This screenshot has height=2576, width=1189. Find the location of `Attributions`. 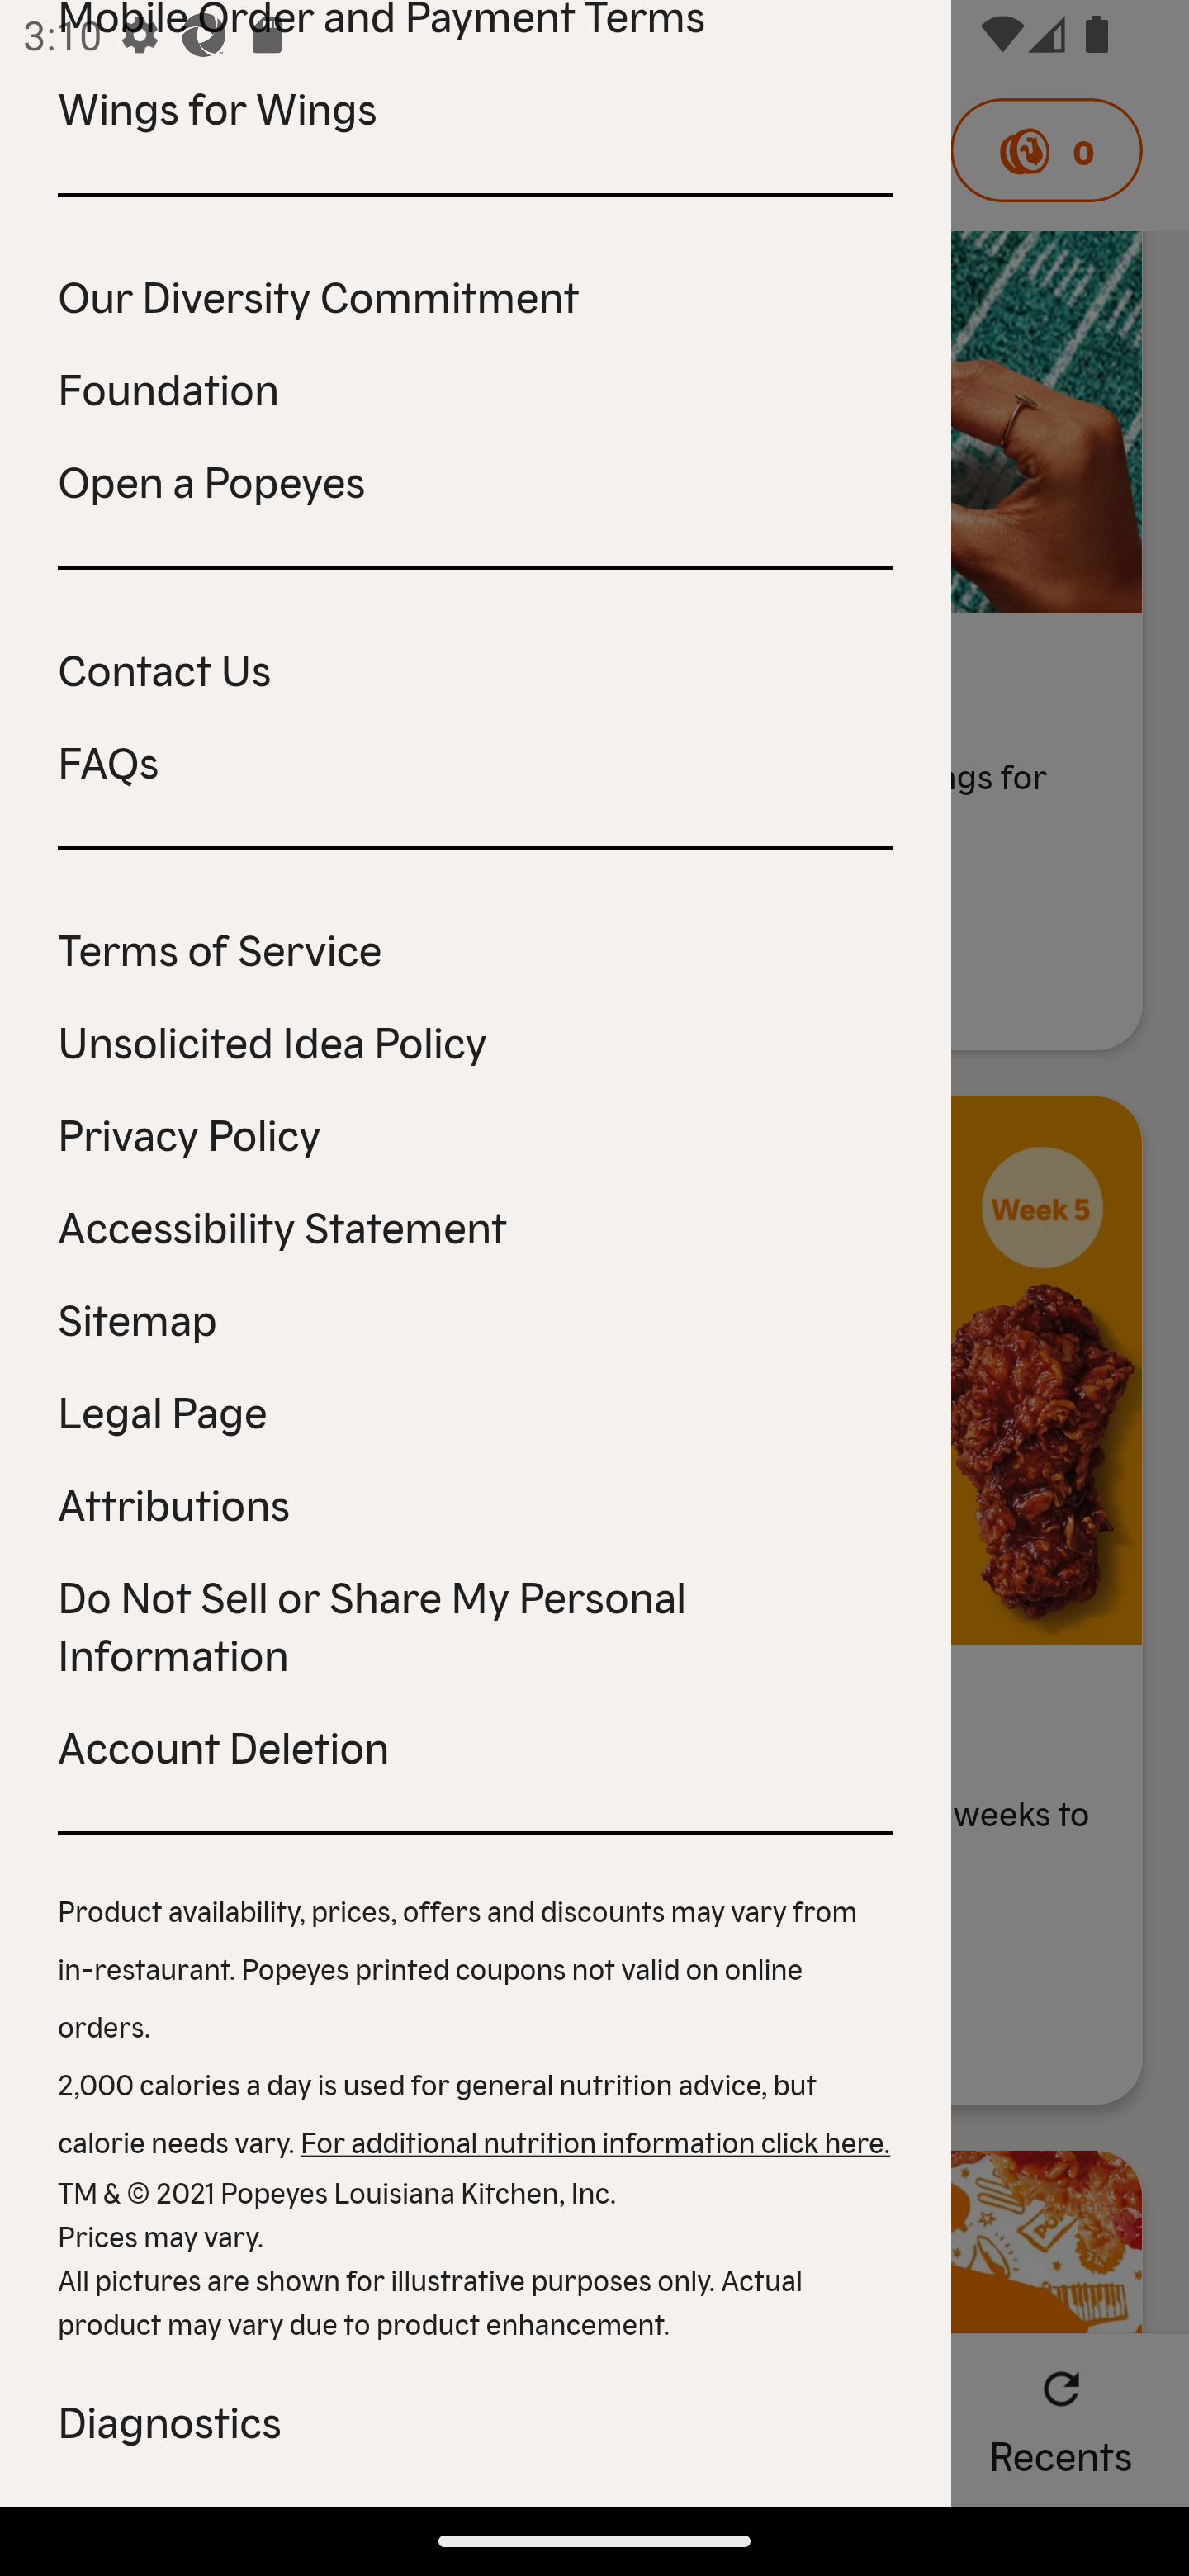

Attributions is located at coordinates (476, 1503).